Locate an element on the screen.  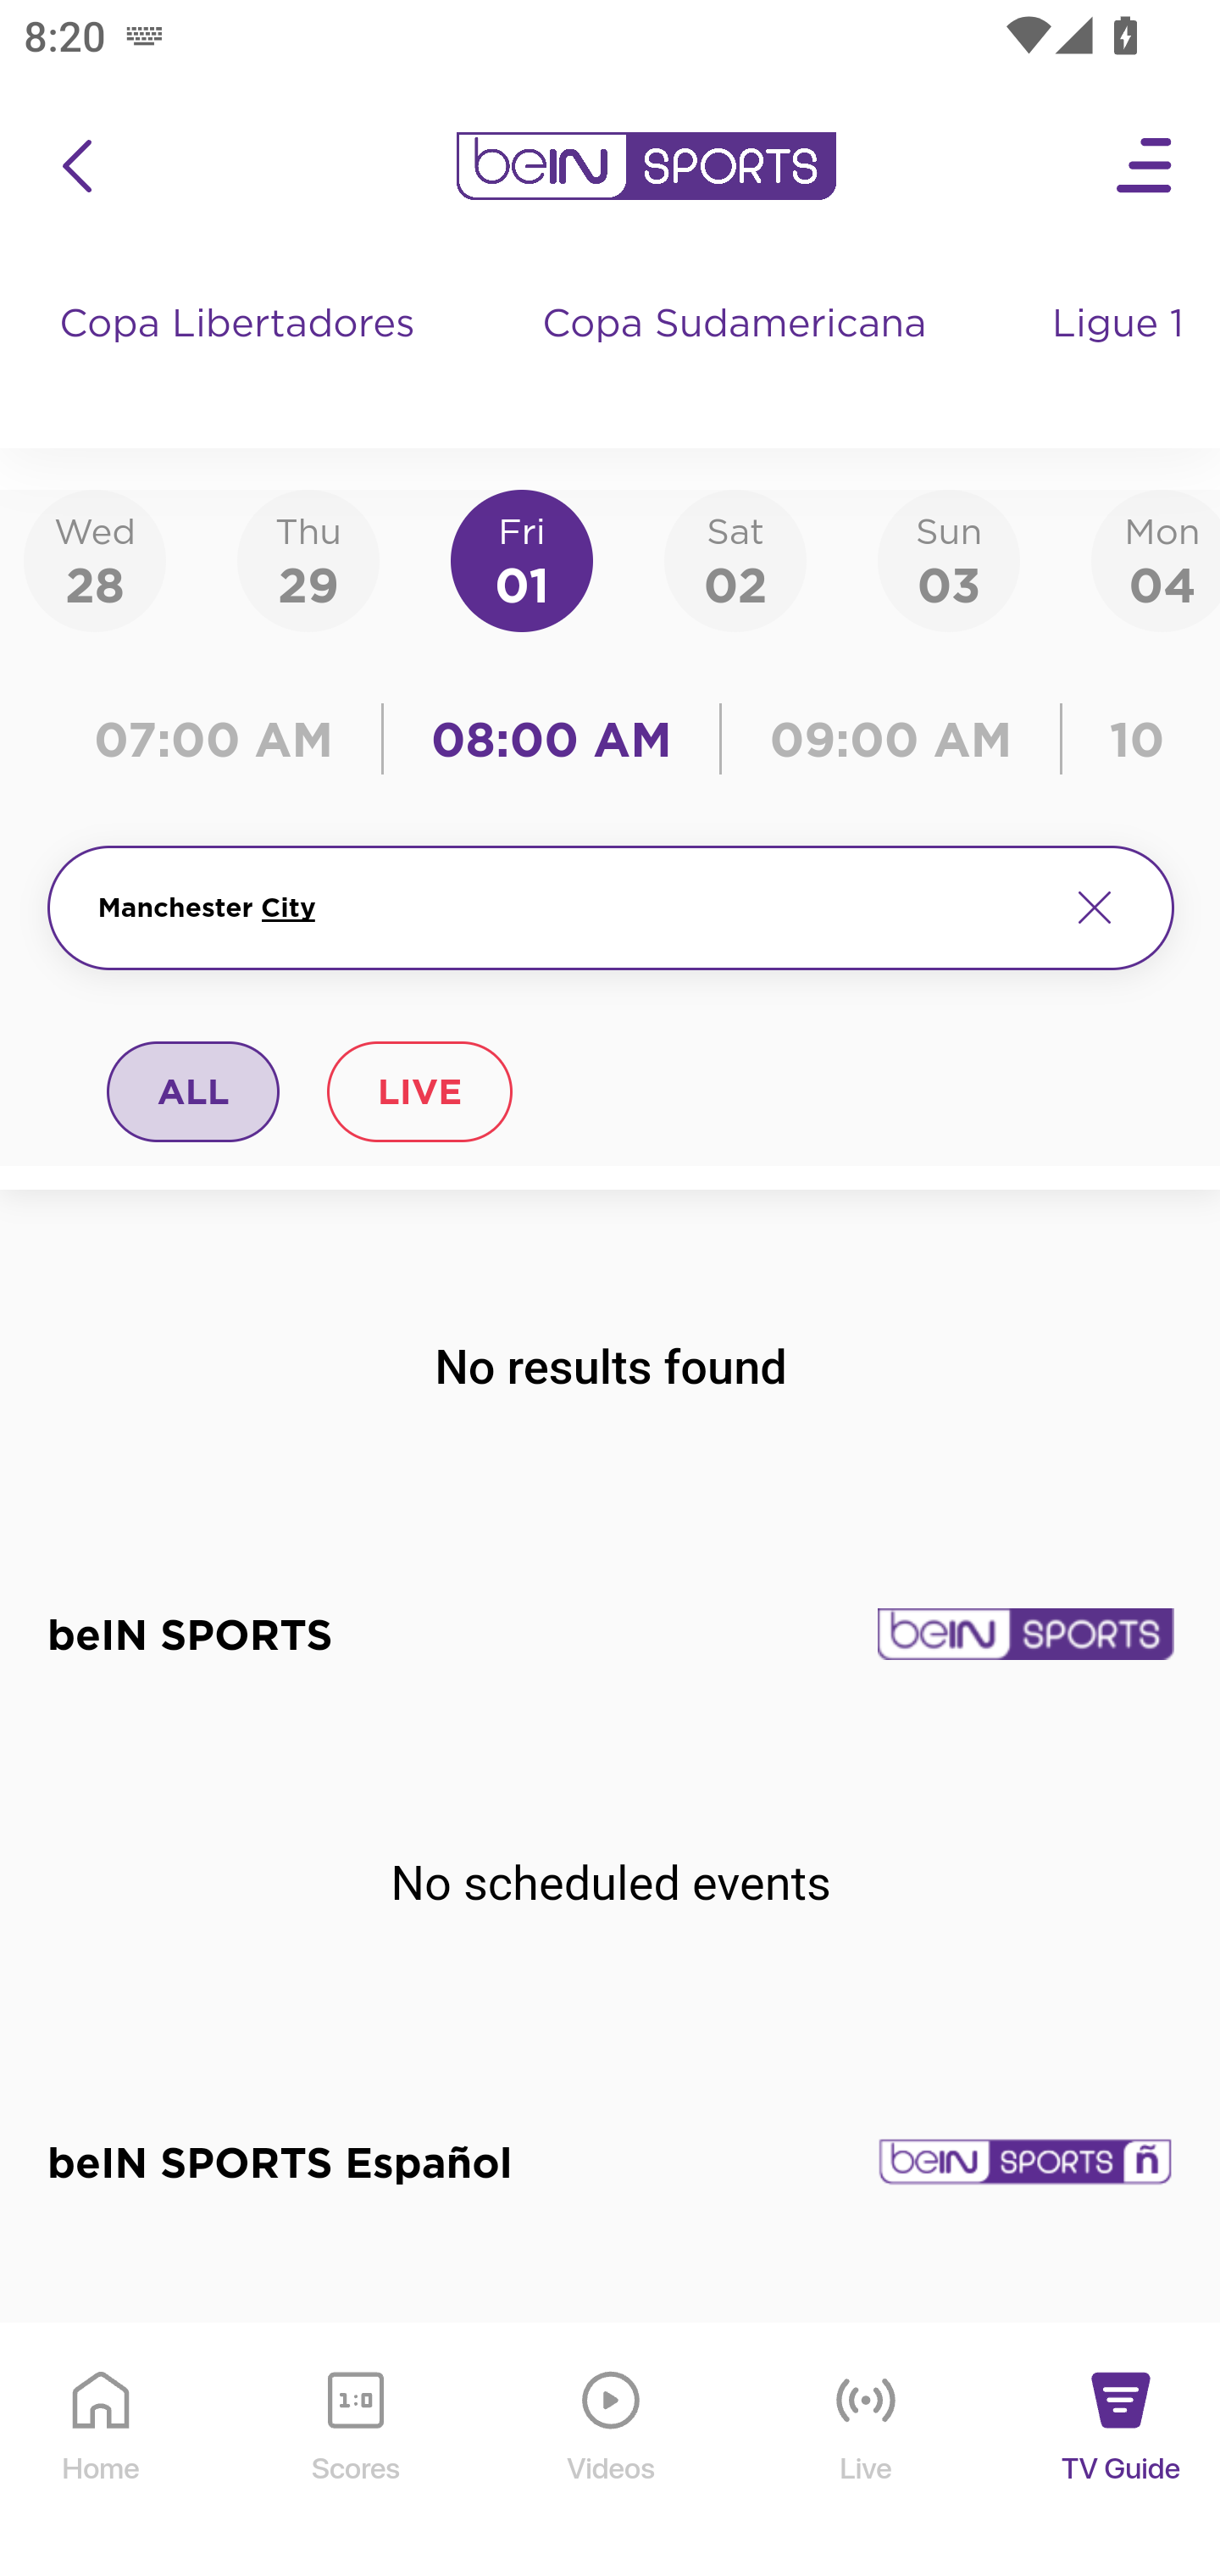
Videos Videos Icon Videos is located at coordinates (612, 2451).